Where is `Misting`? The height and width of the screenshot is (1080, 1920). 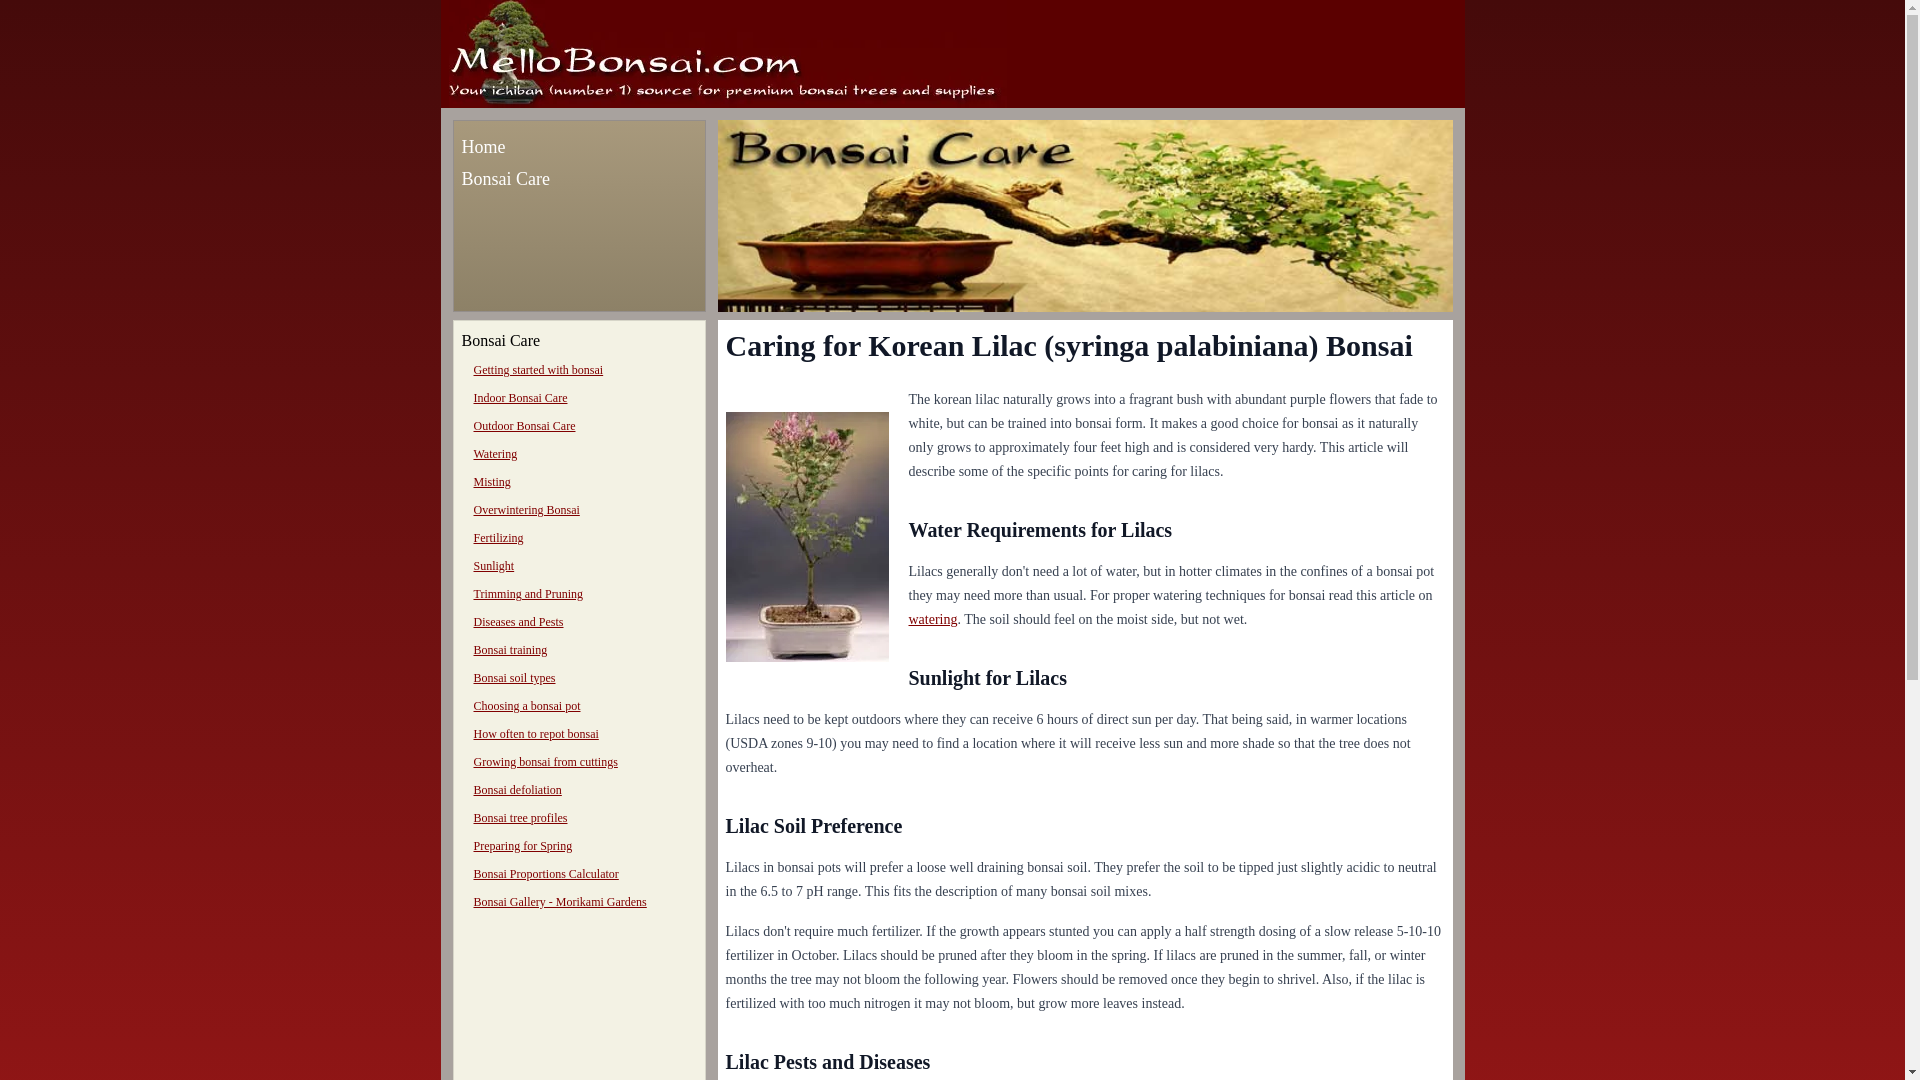
Misting is located at coordinates (492, 482).